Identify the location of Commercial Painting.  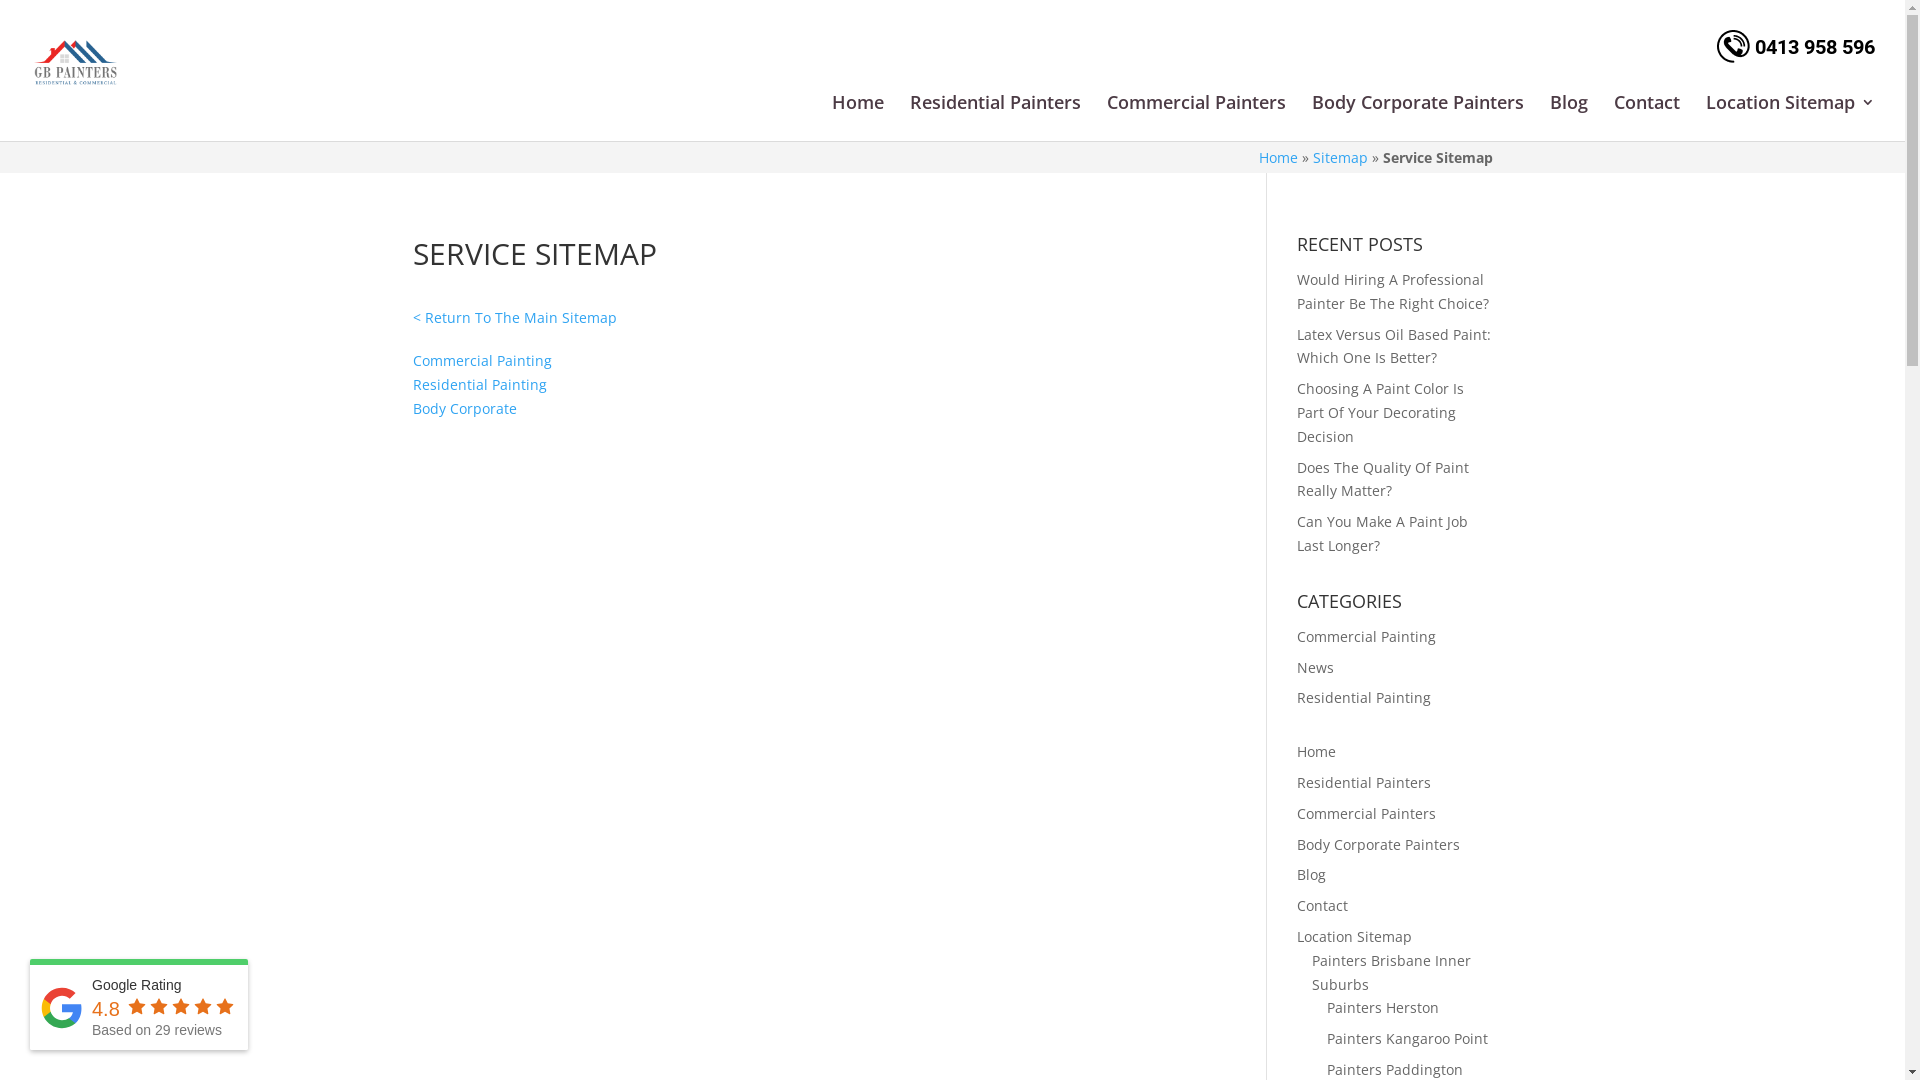
(482, 360).